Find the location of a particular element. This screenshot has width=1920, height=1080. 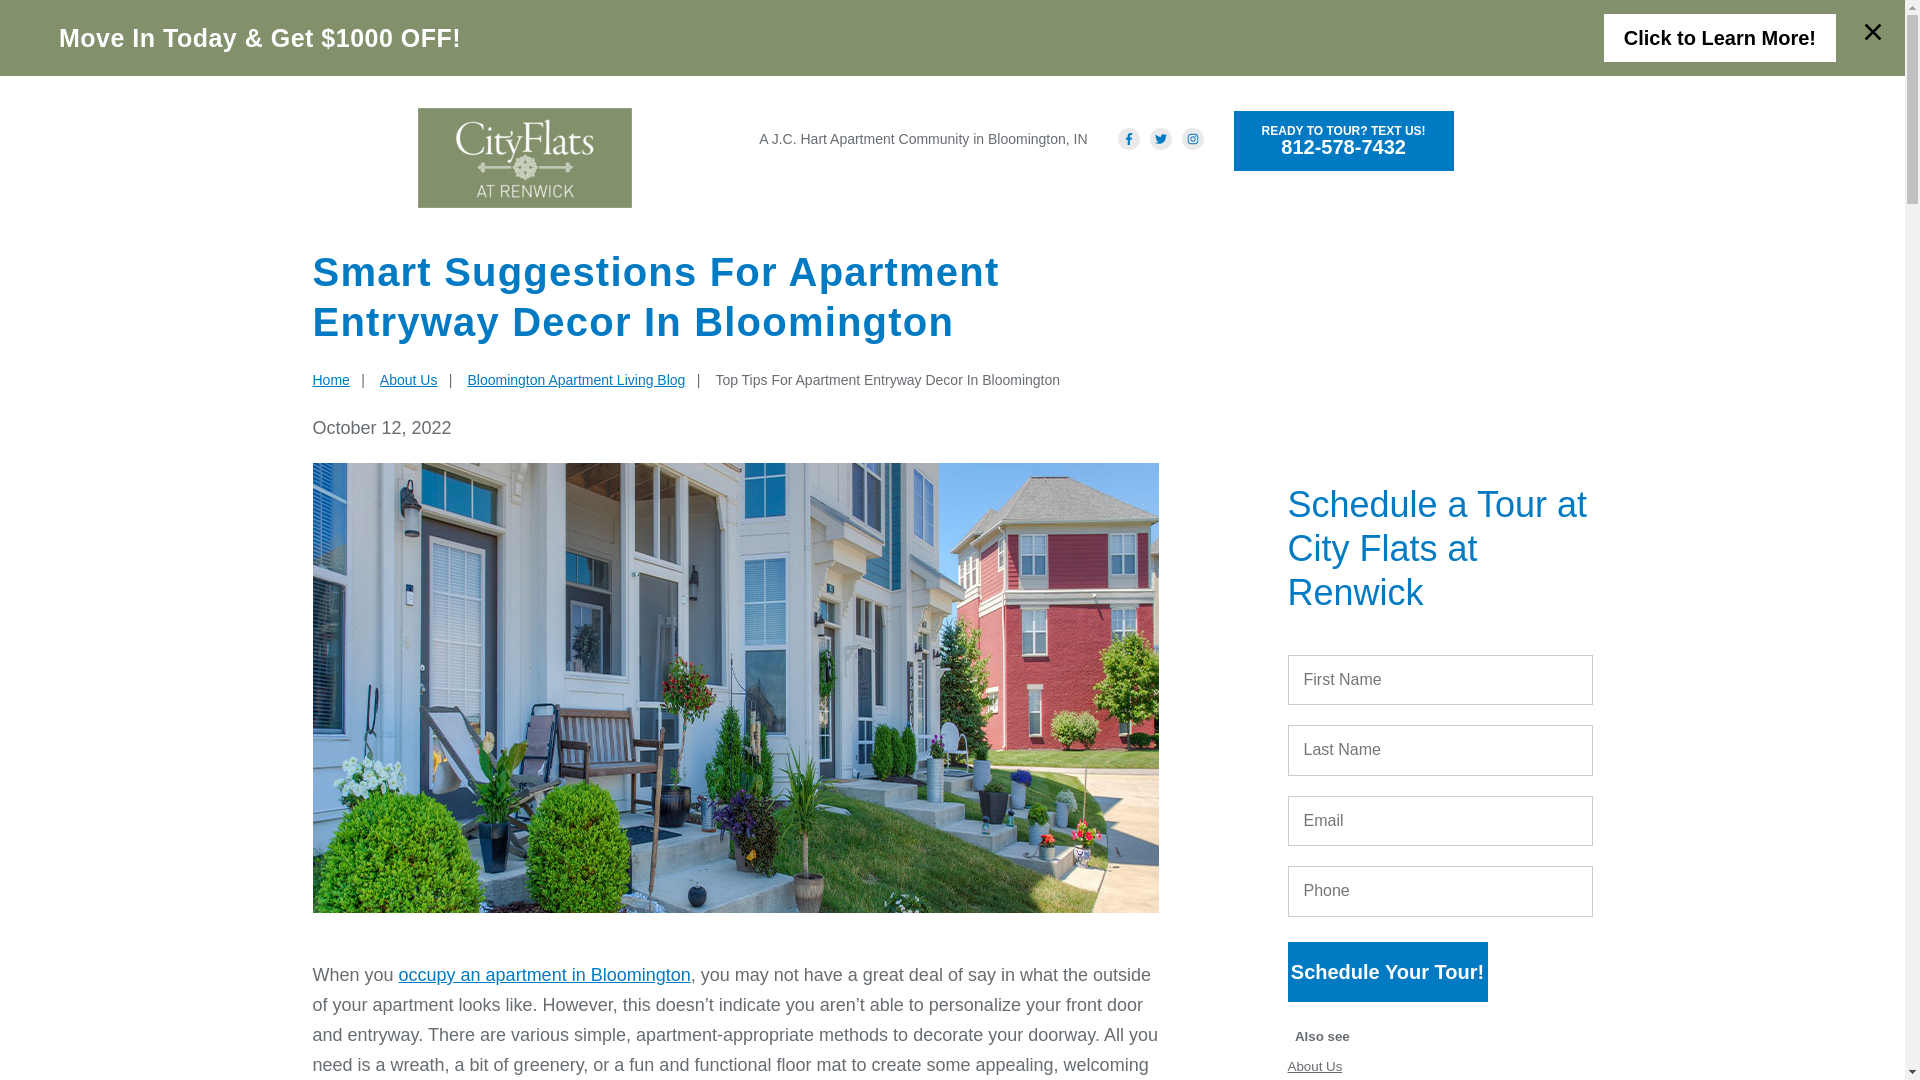

Follow us on Instagram is located at coordinates (524, 158).